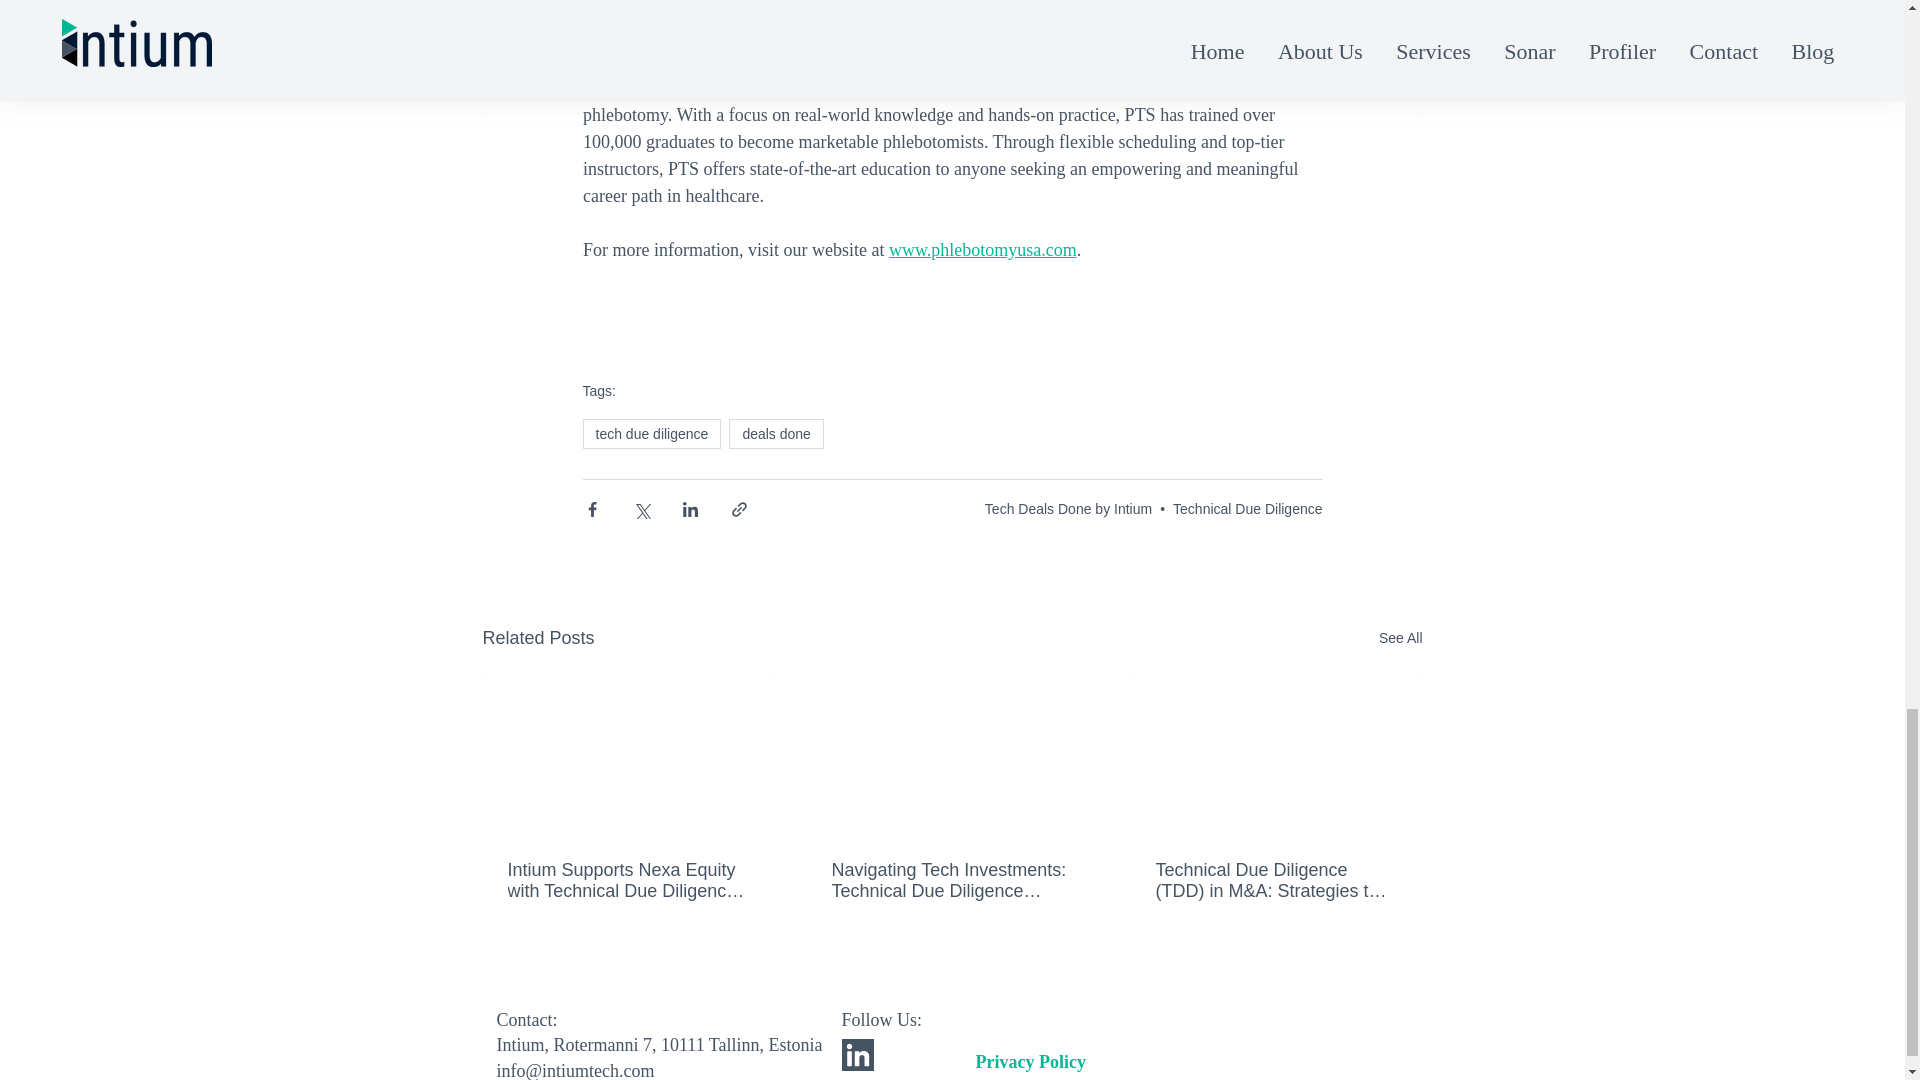 This screenshot has height=1080, width=1920. Describe the element at coordinates (954, 8) in the screenshot. I see `www.edencp.com.` at that location.